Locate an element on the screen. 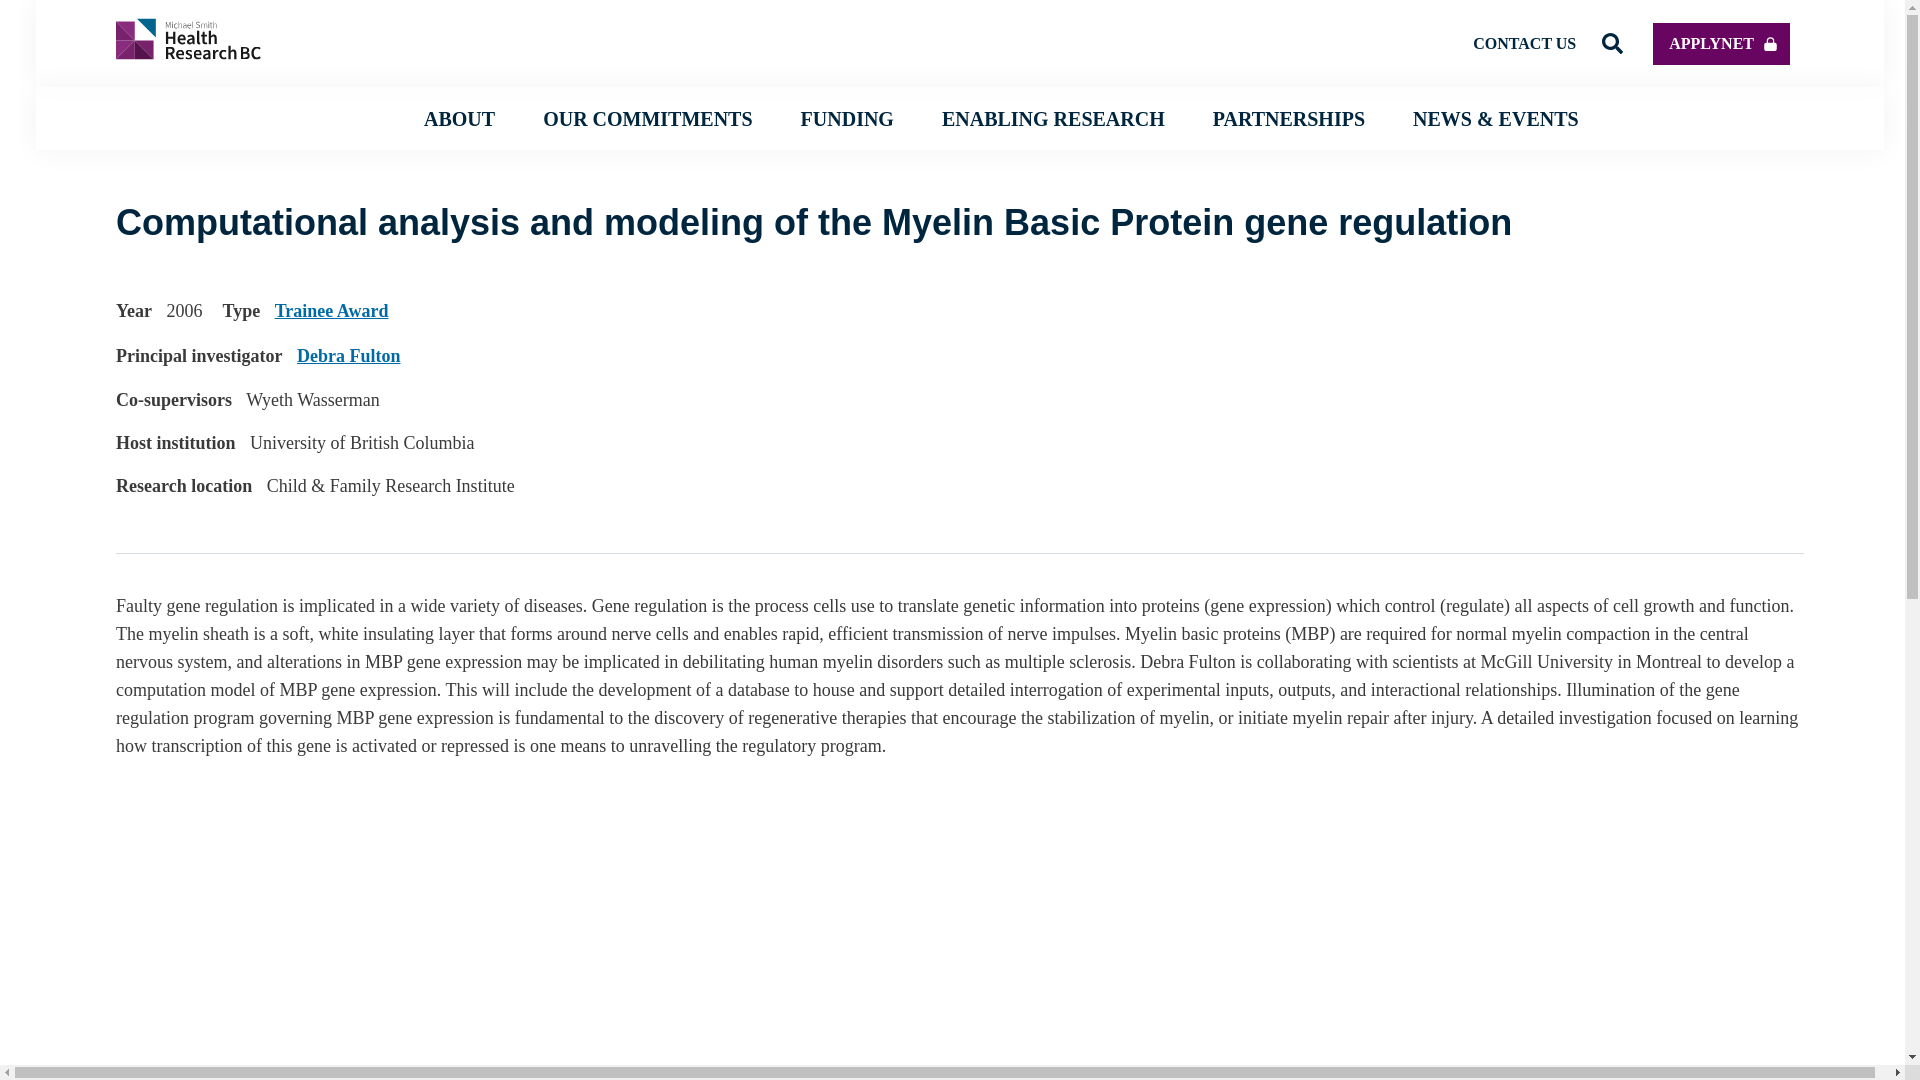 The width and height of the screenshot is (1920, 1080). APPLYNET is located at coordinates (1721, 42).